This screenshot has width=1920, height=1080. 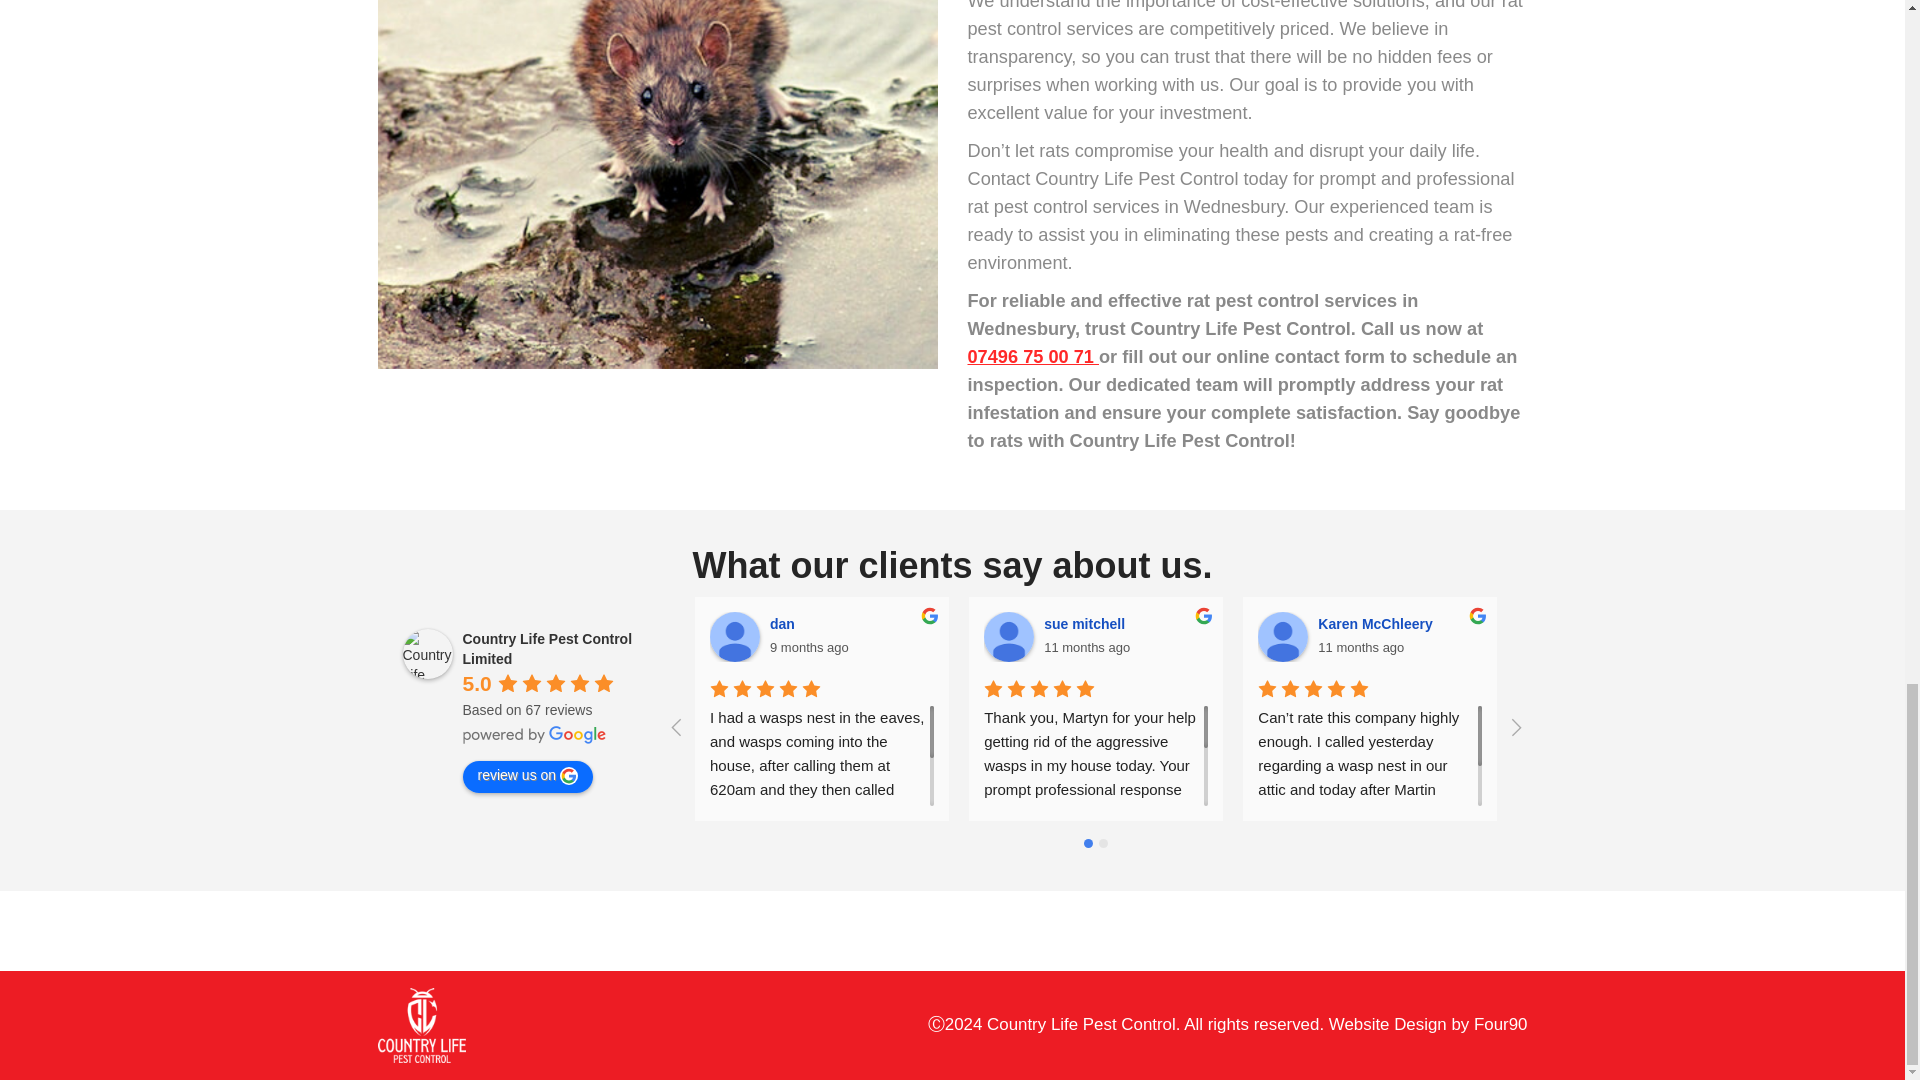 I want to click on sue mitchell, so click(x=1008, y=637).